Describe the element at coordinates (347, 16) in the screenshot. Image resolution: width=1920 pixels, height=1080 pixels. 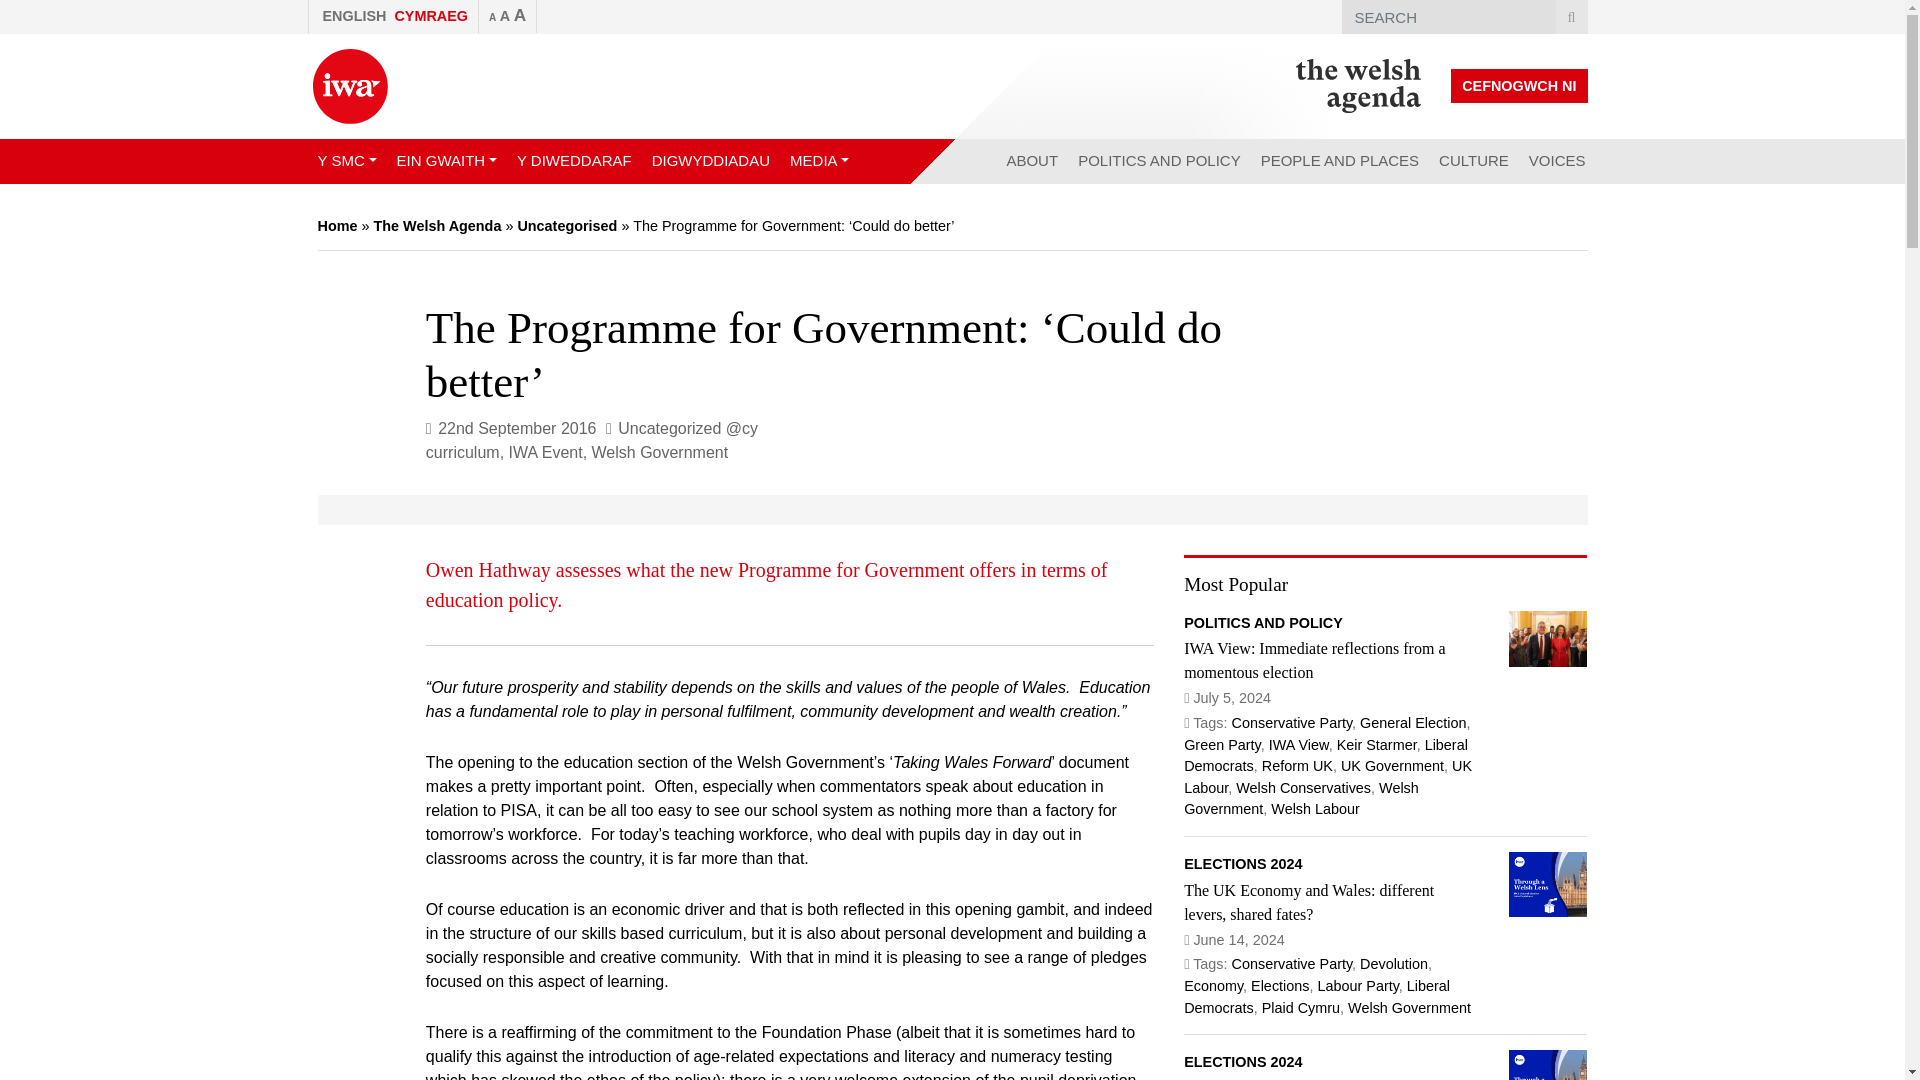
I see ` ENGLISH` at that location.